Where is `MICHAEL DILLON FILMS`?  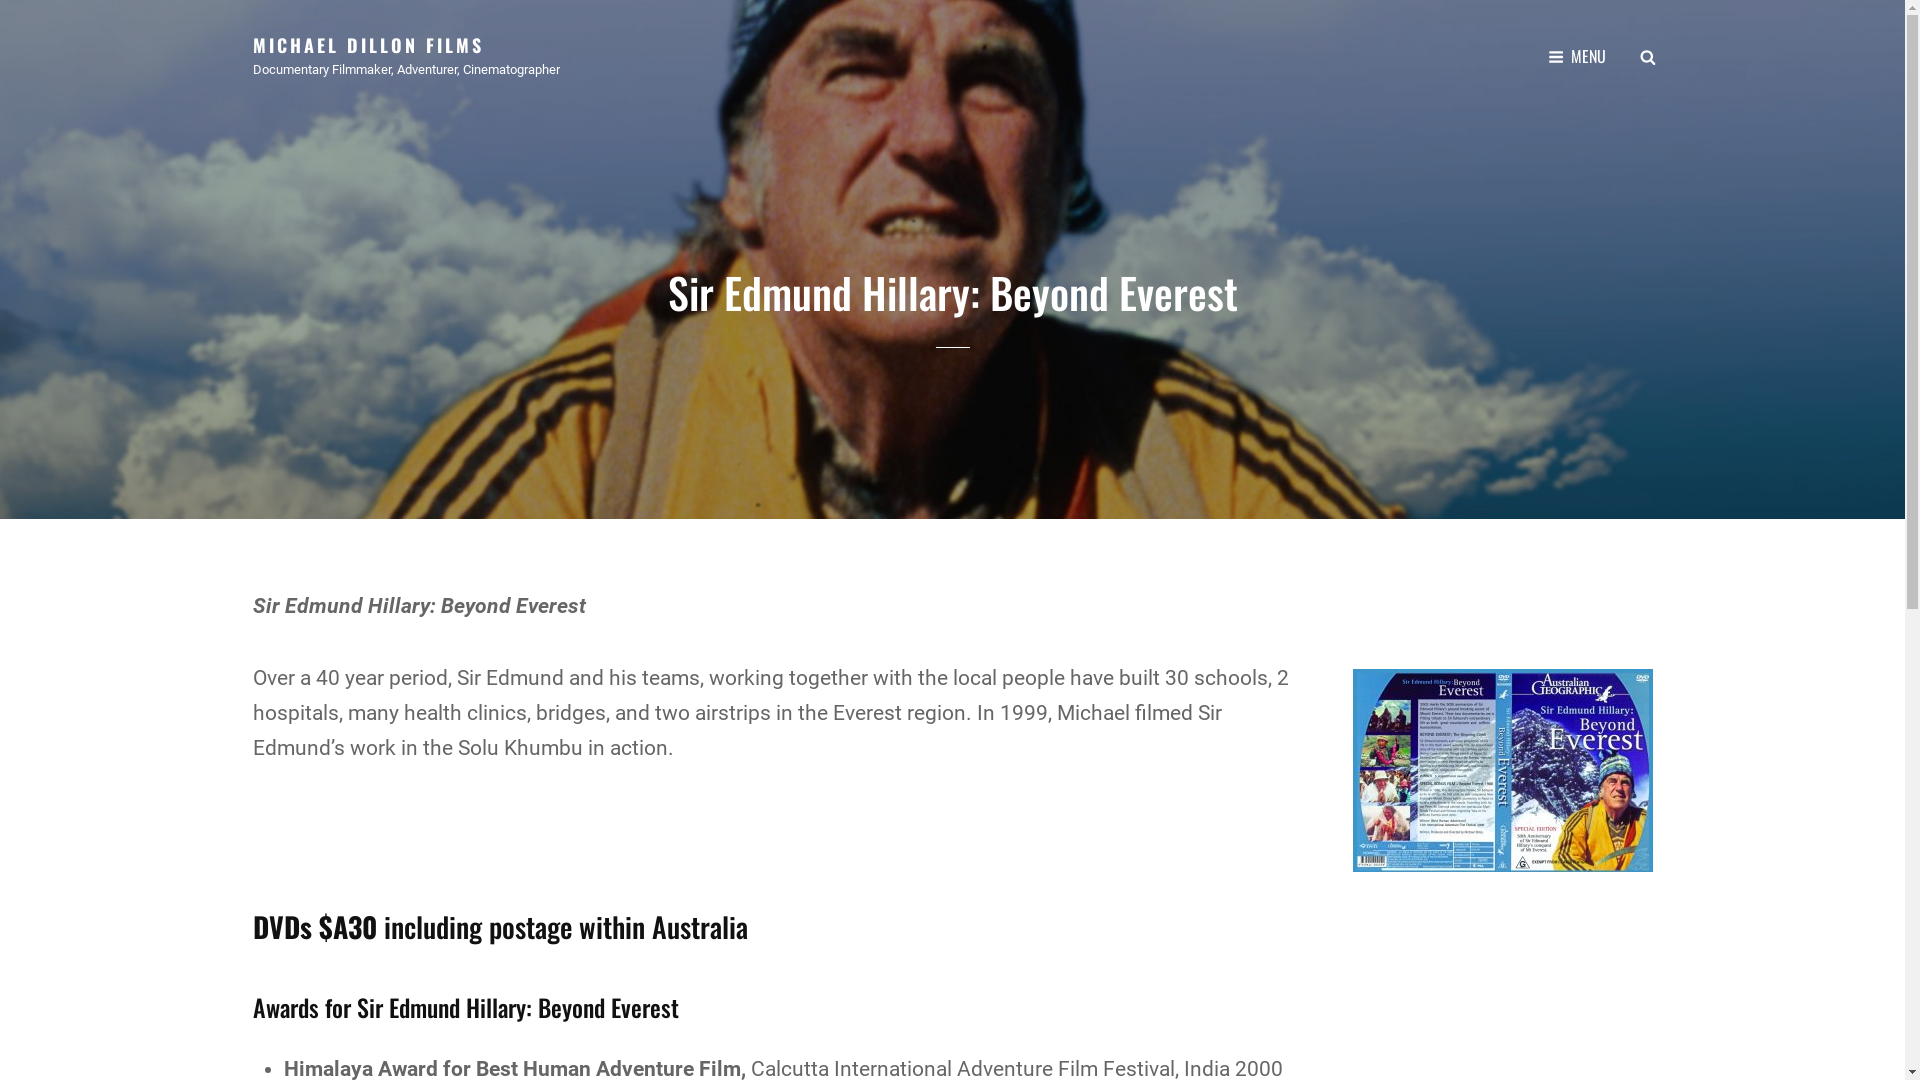 MICHAEL DILLON FILMS is located at coordinates (368, 45).